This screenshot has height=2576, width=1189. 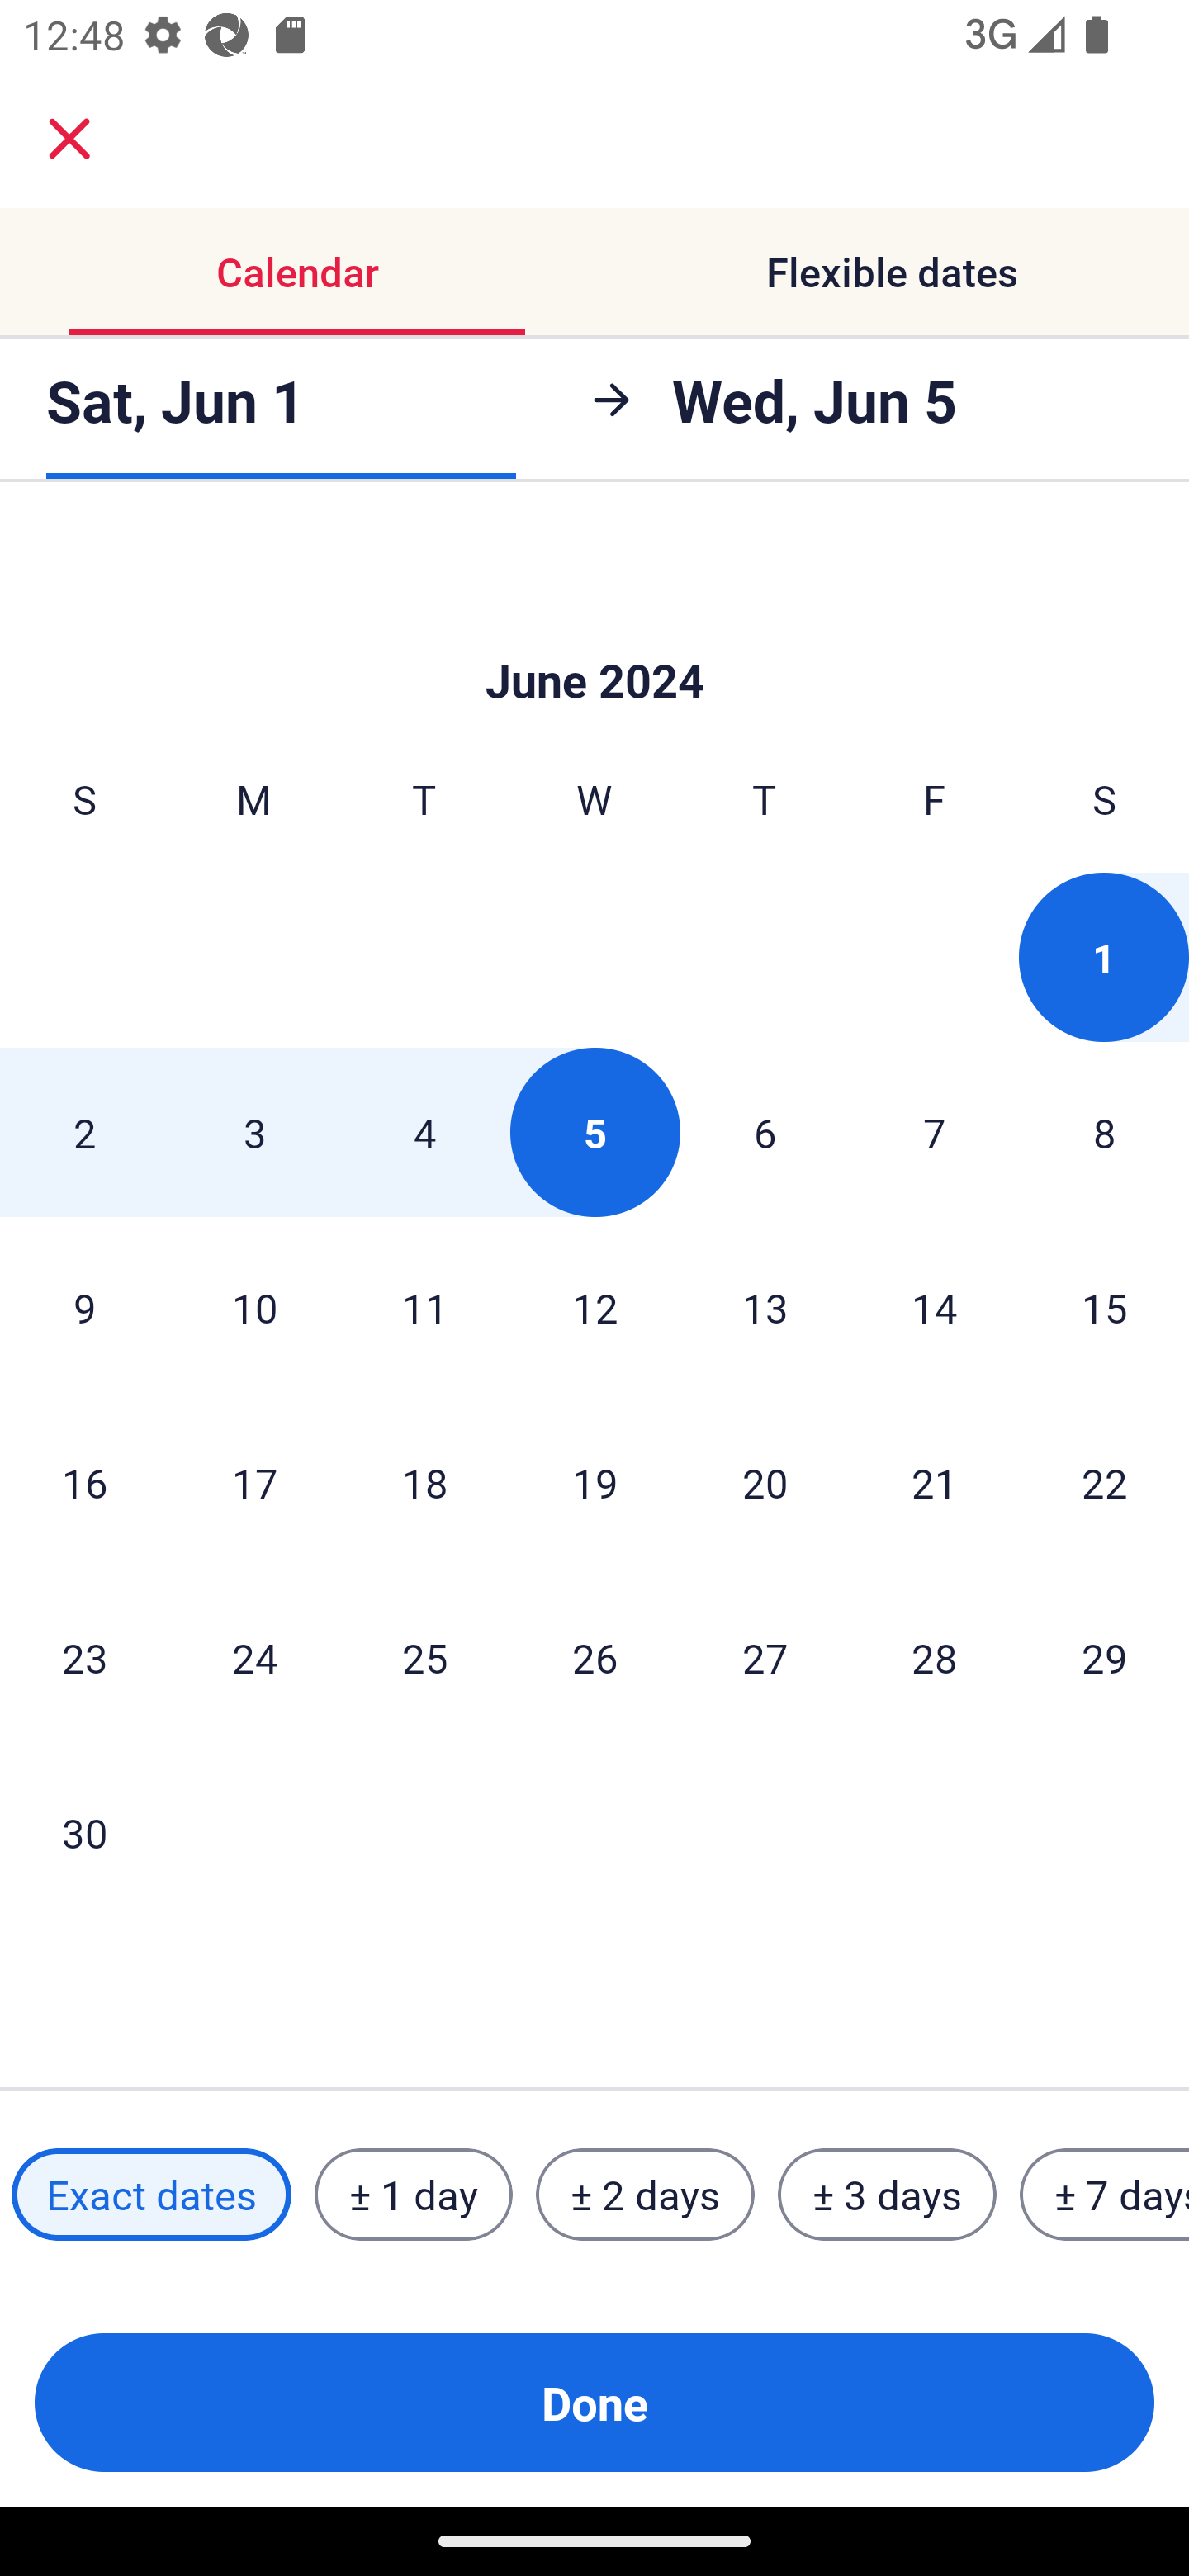 What do you see at coordinates (424, 1658) in the screenshot?
I see `25 Tuesday, June 25, 2024` at bounding box center [424, 1658].